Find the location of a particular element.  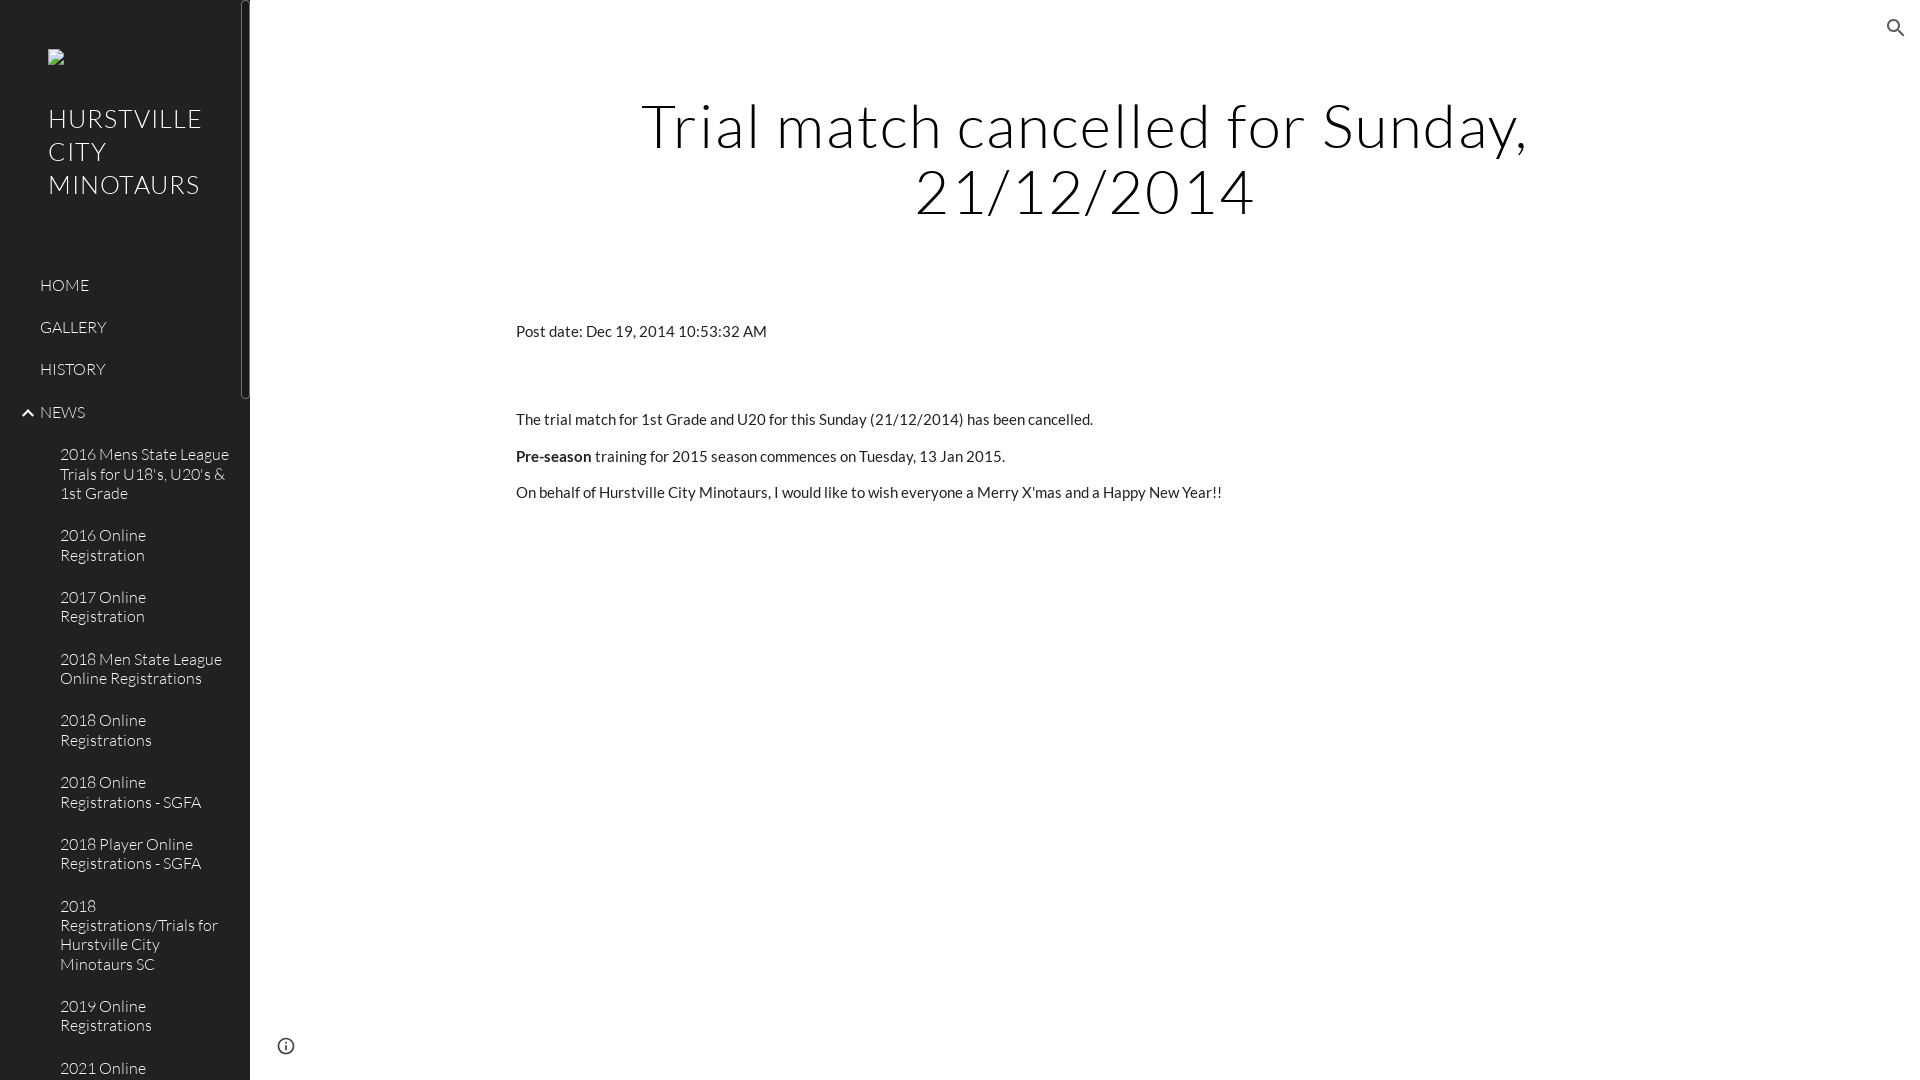

2016 Online Registration is located at coordinates (142, 546).